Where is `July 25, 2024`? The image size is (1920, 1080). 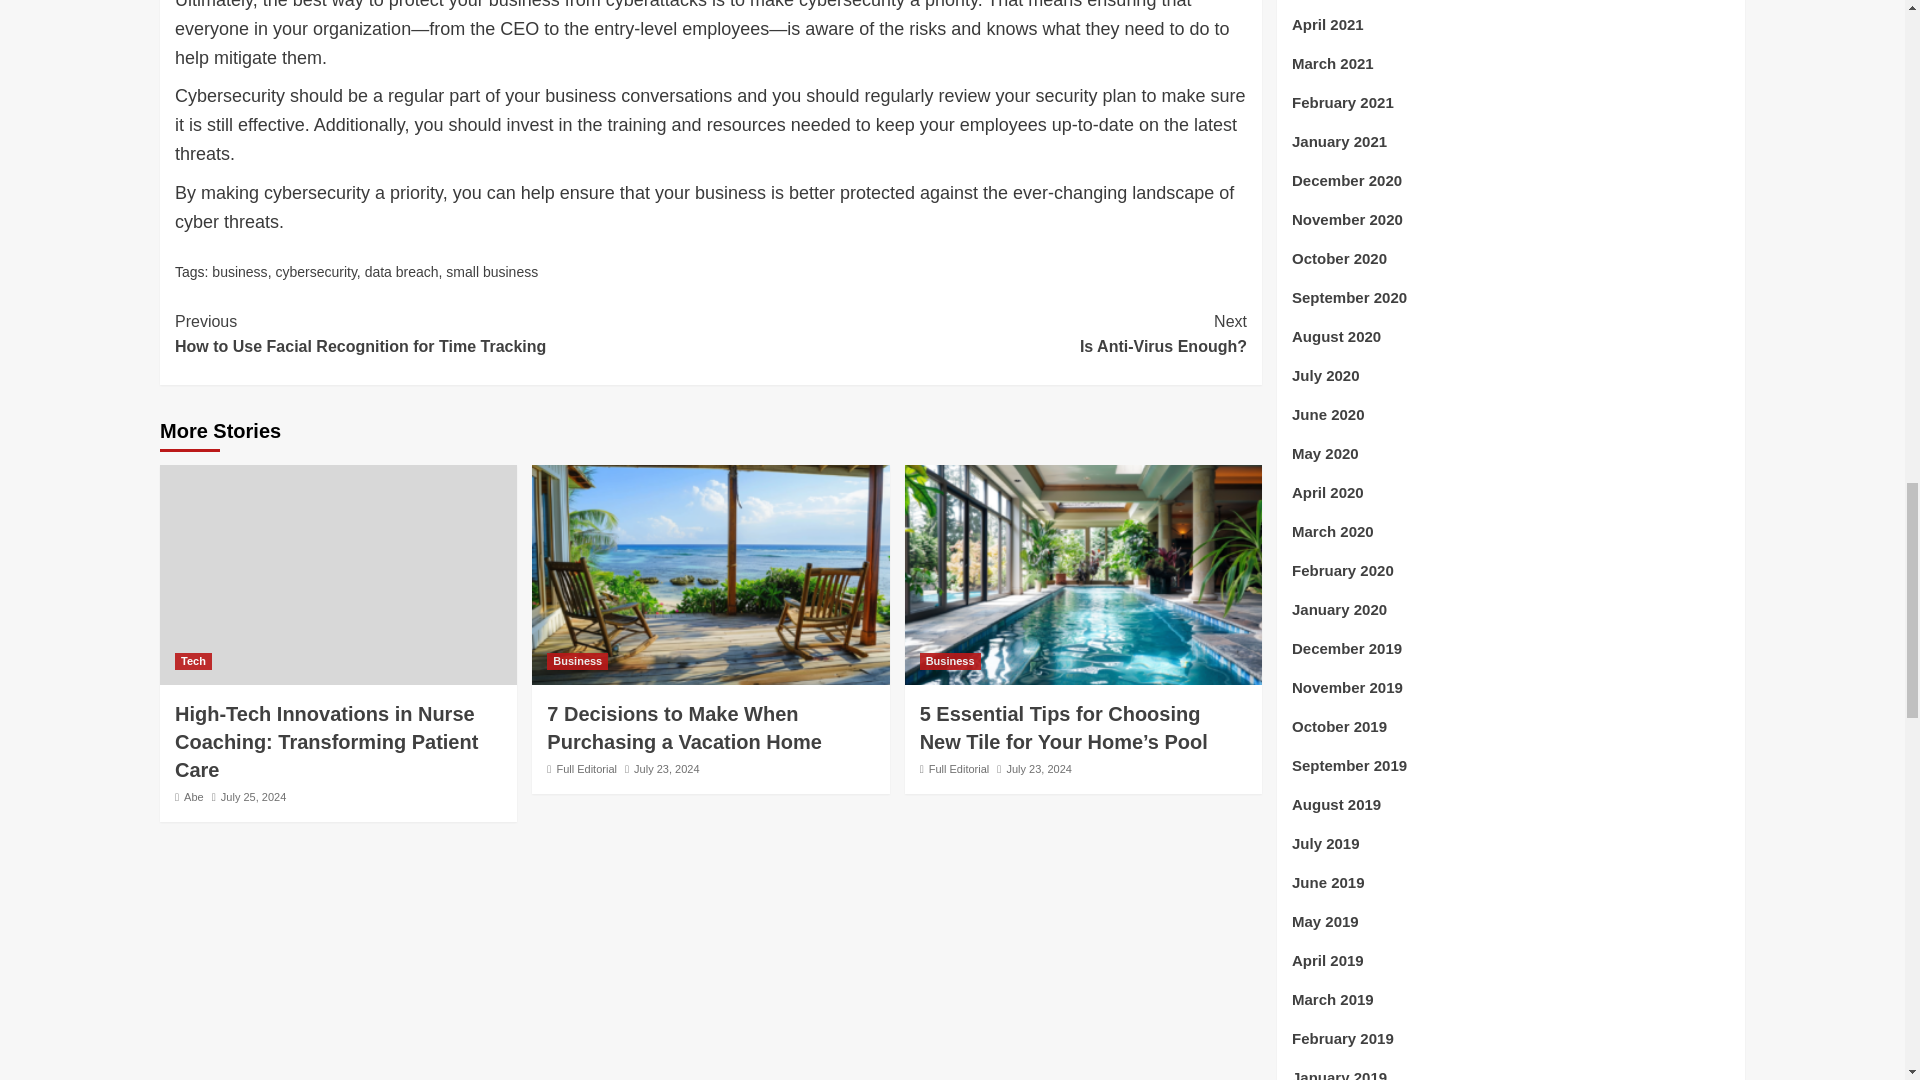
July 25, 2024 is located at coordinates (442, 334).